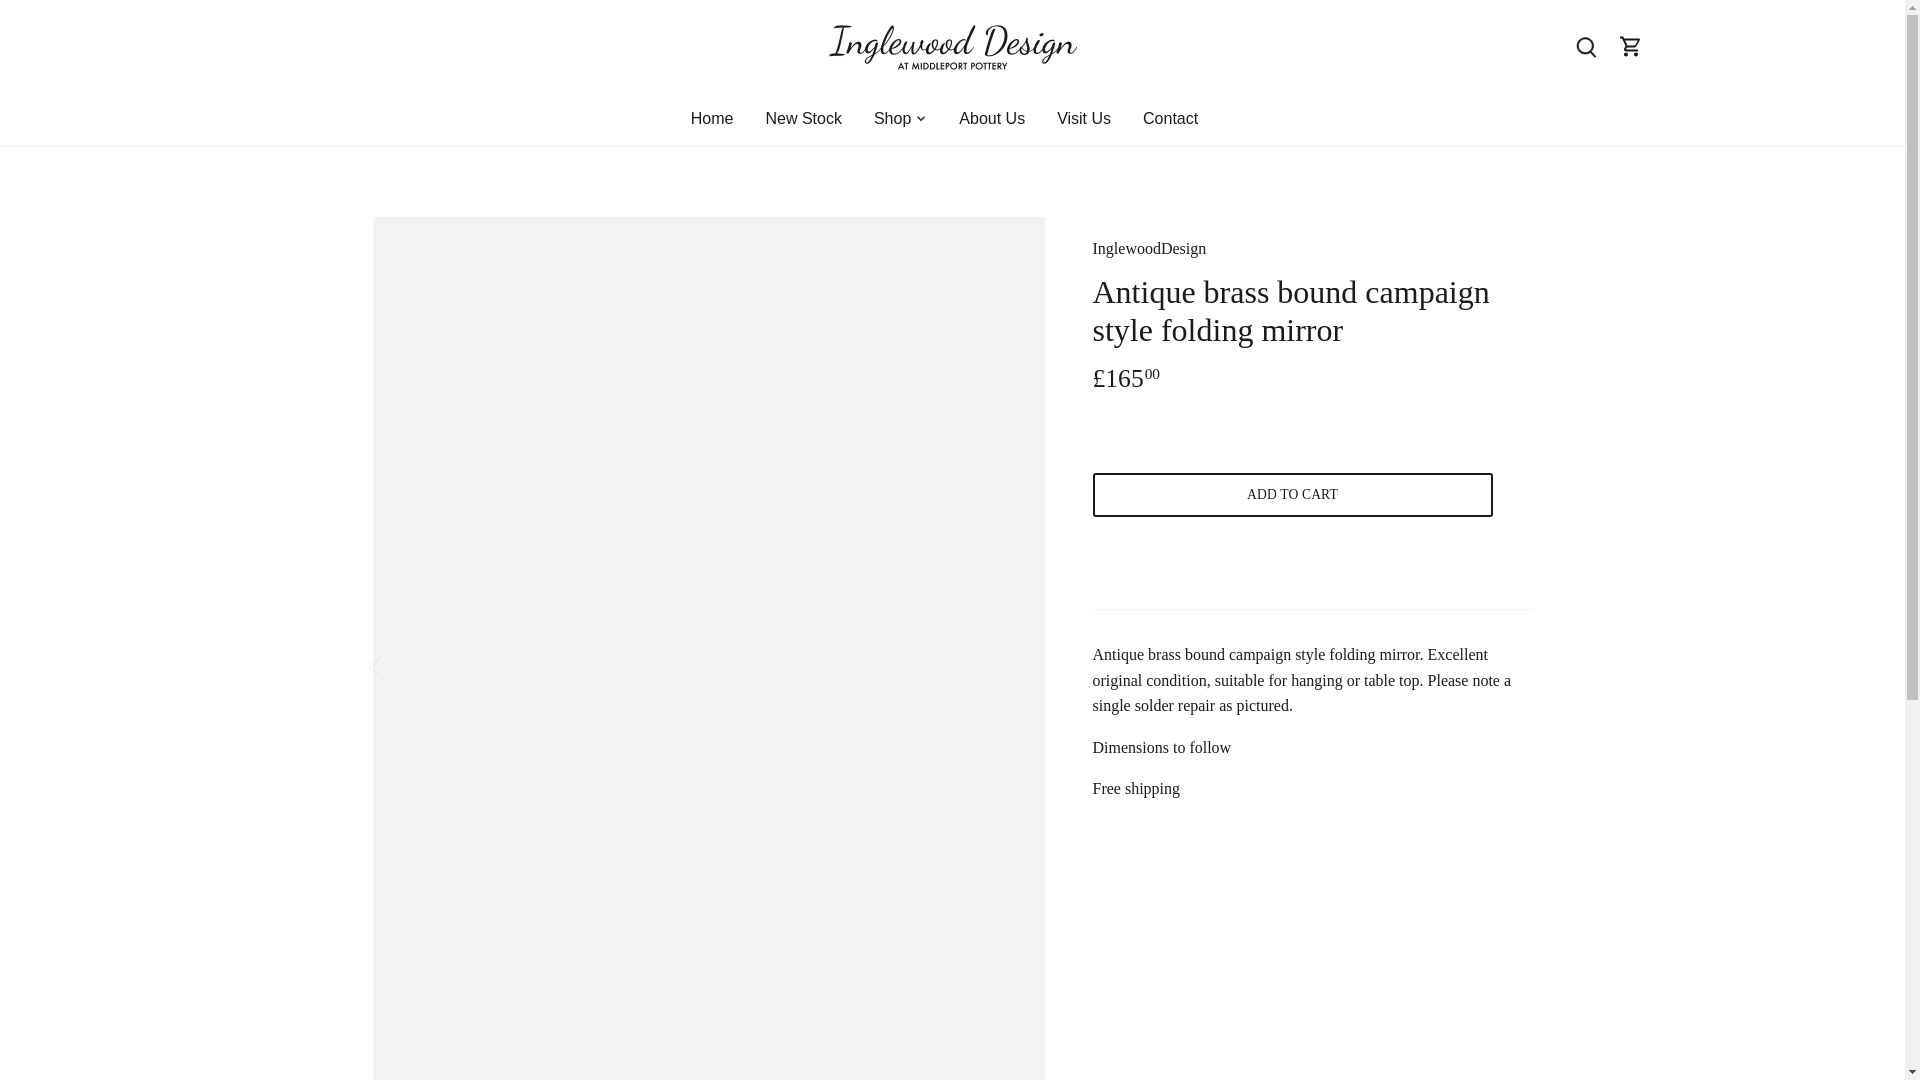 The height and width of the screenshot is (1080, 1920). I want to click on Contact, so click(1170, 118).